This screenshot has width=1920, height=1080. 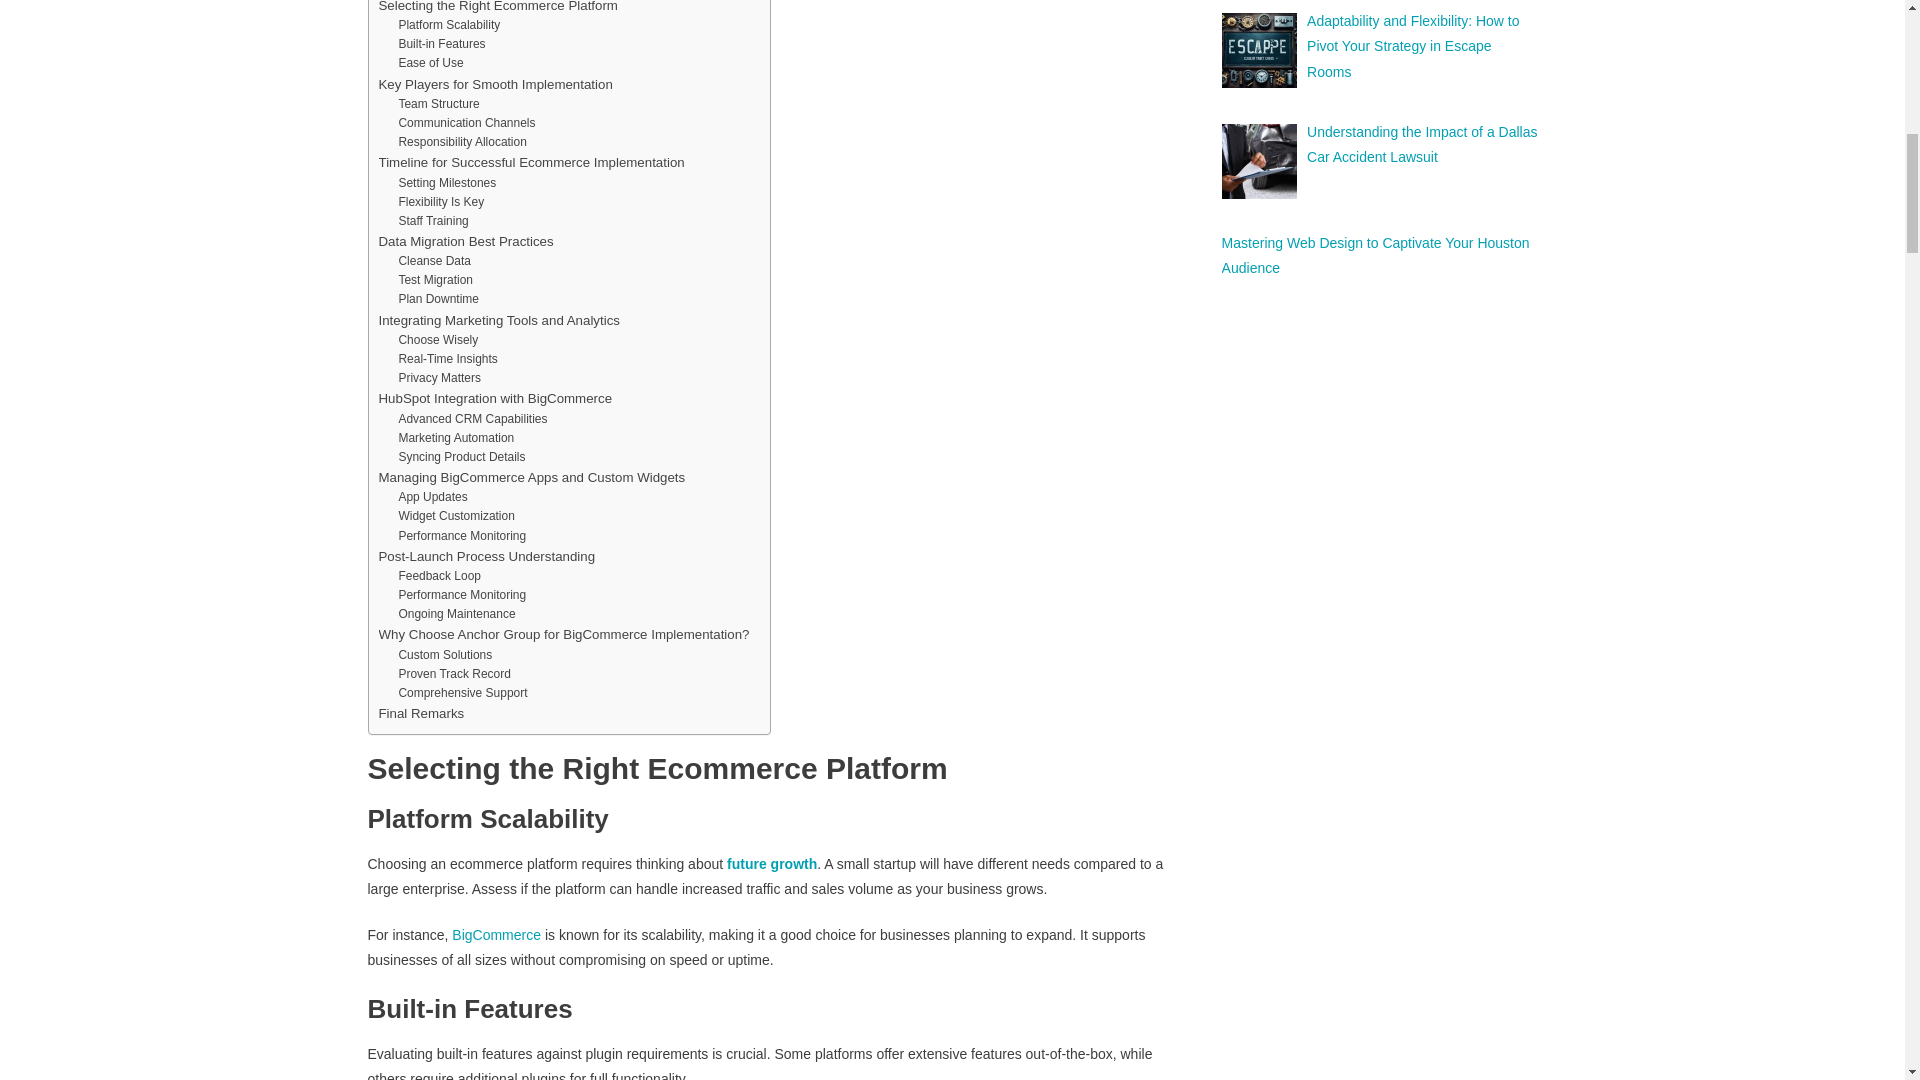 What do you see at coordinates (441, 44) in the screenshot?
I see `Built-in Features` at bounding box center [441, 44].